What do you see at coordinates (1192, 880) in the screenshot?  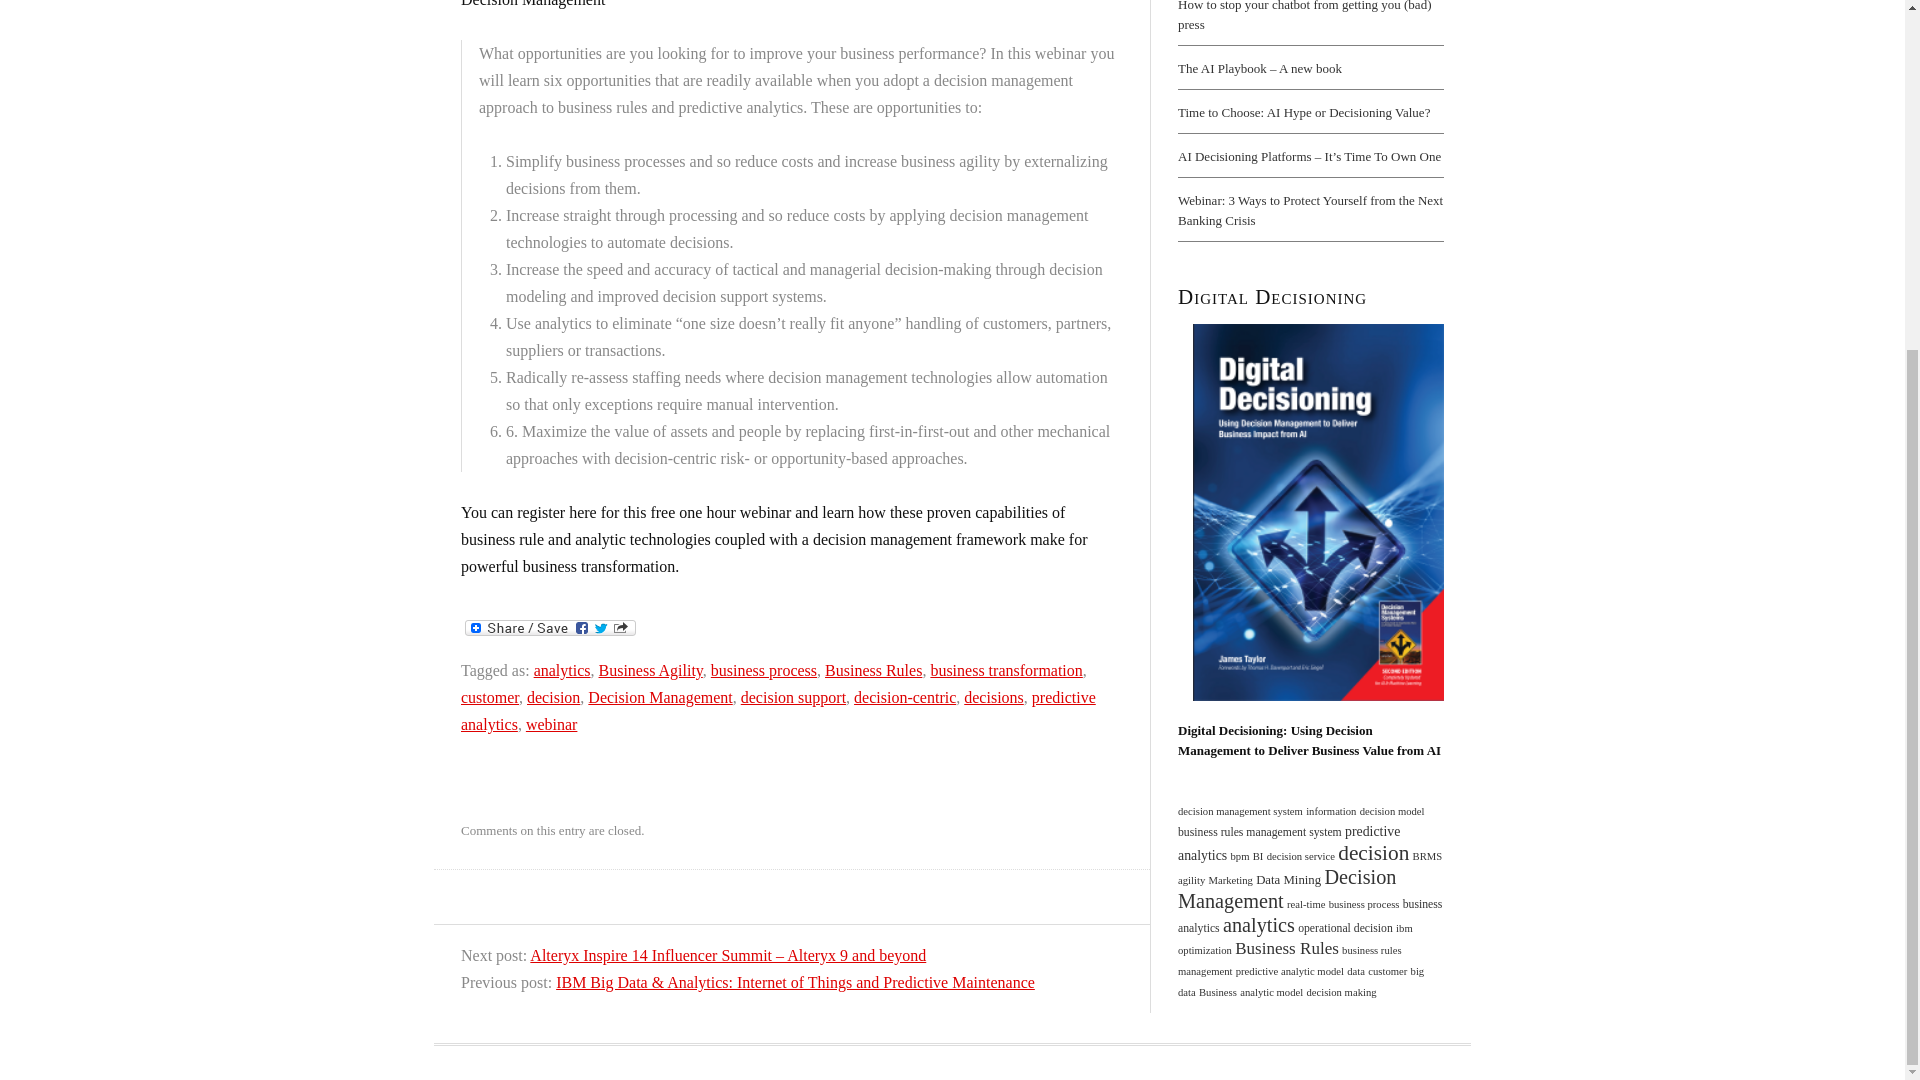 I see `204 topics` at bounding box center [1192, 880].